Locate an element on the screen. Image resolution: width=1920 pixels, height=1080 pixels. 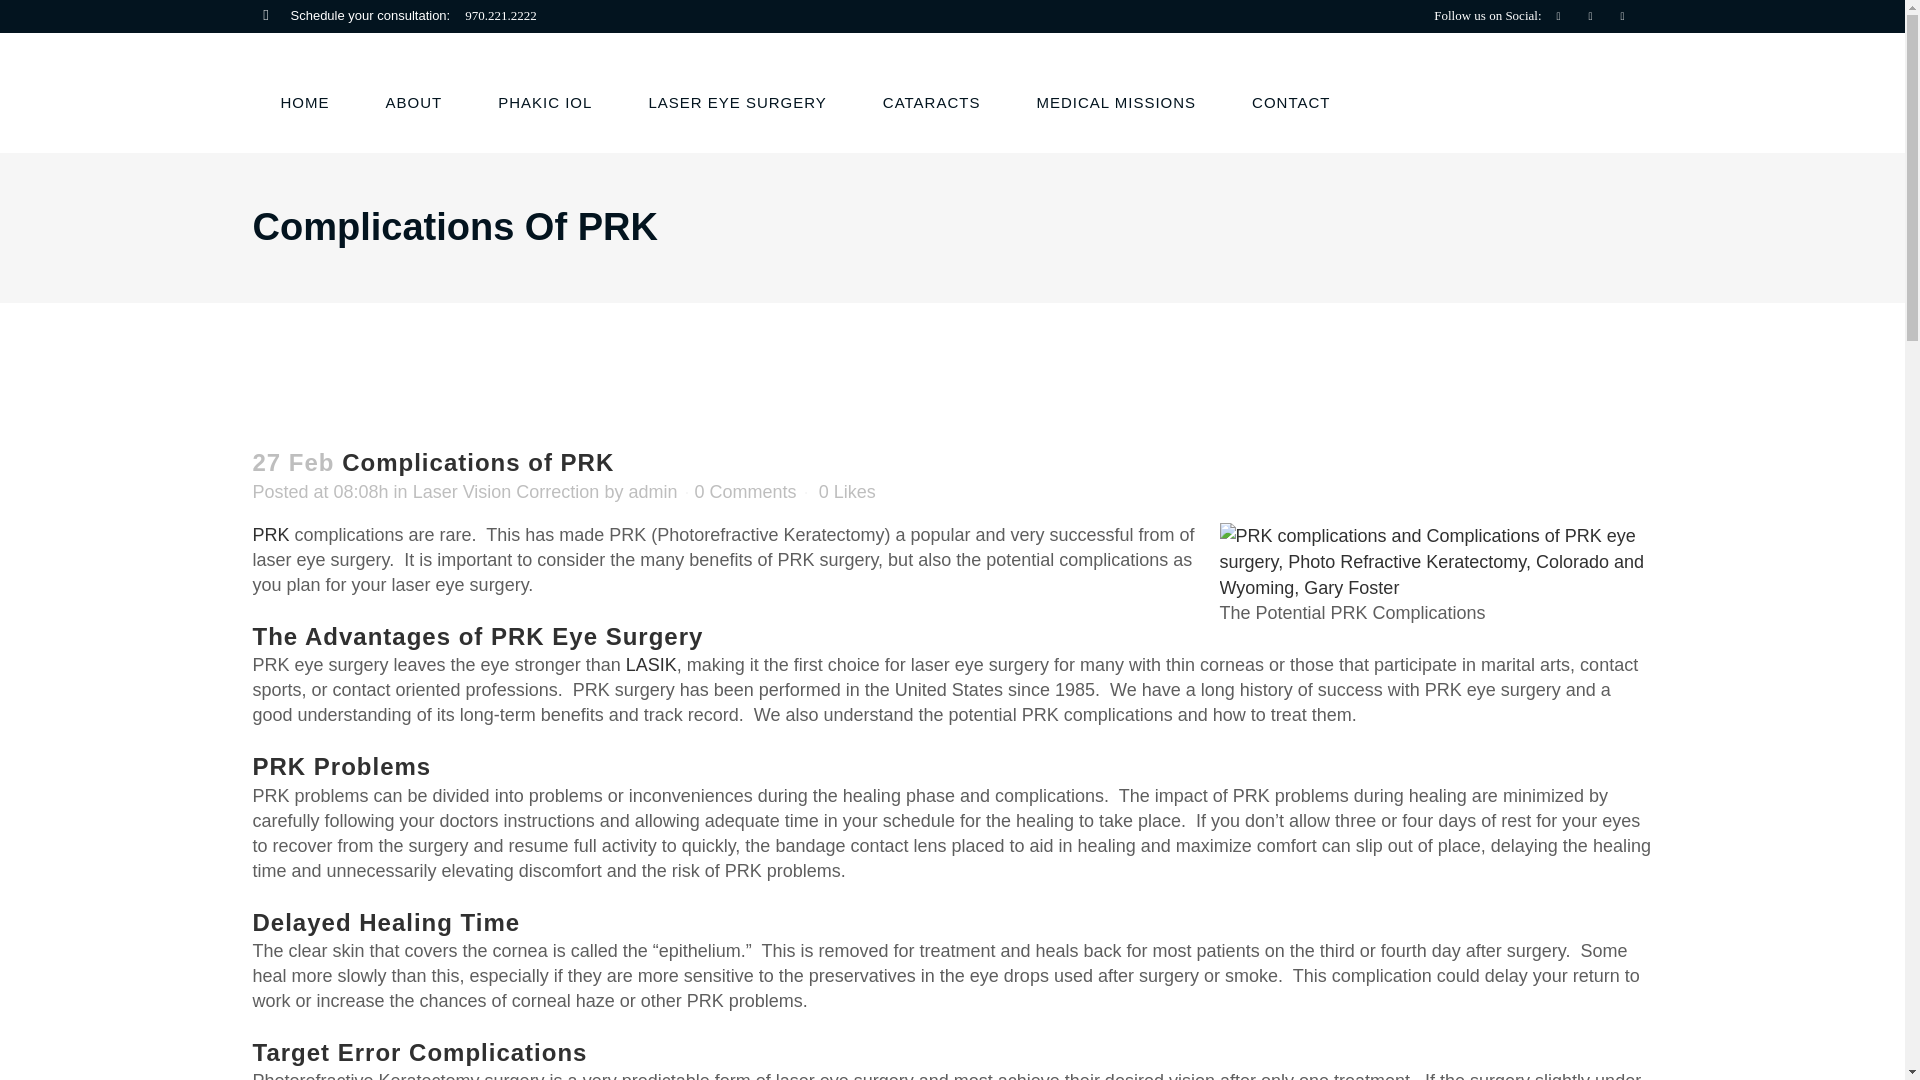
Like this is located at coordinates (847, 491).